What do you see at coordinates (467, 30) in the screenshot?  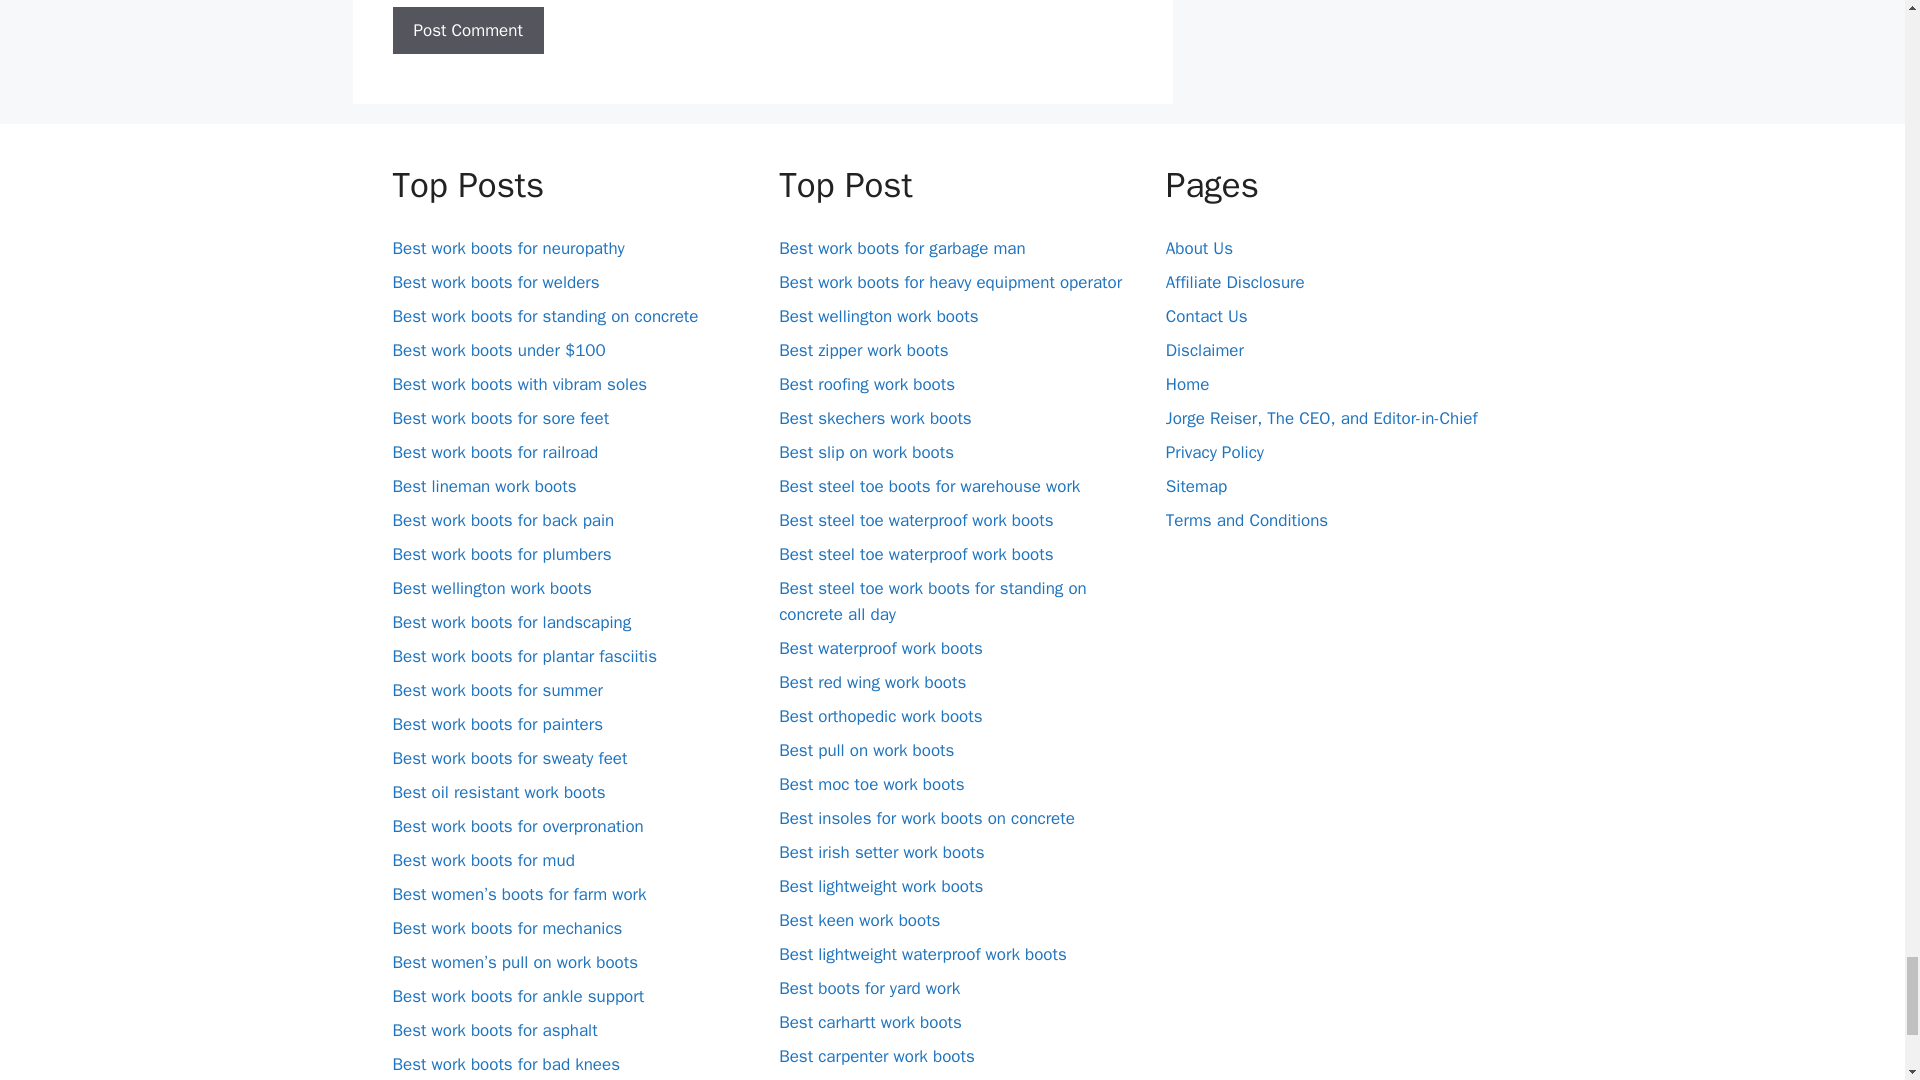 I see `Post Comment` at bounding box center [467, 30].